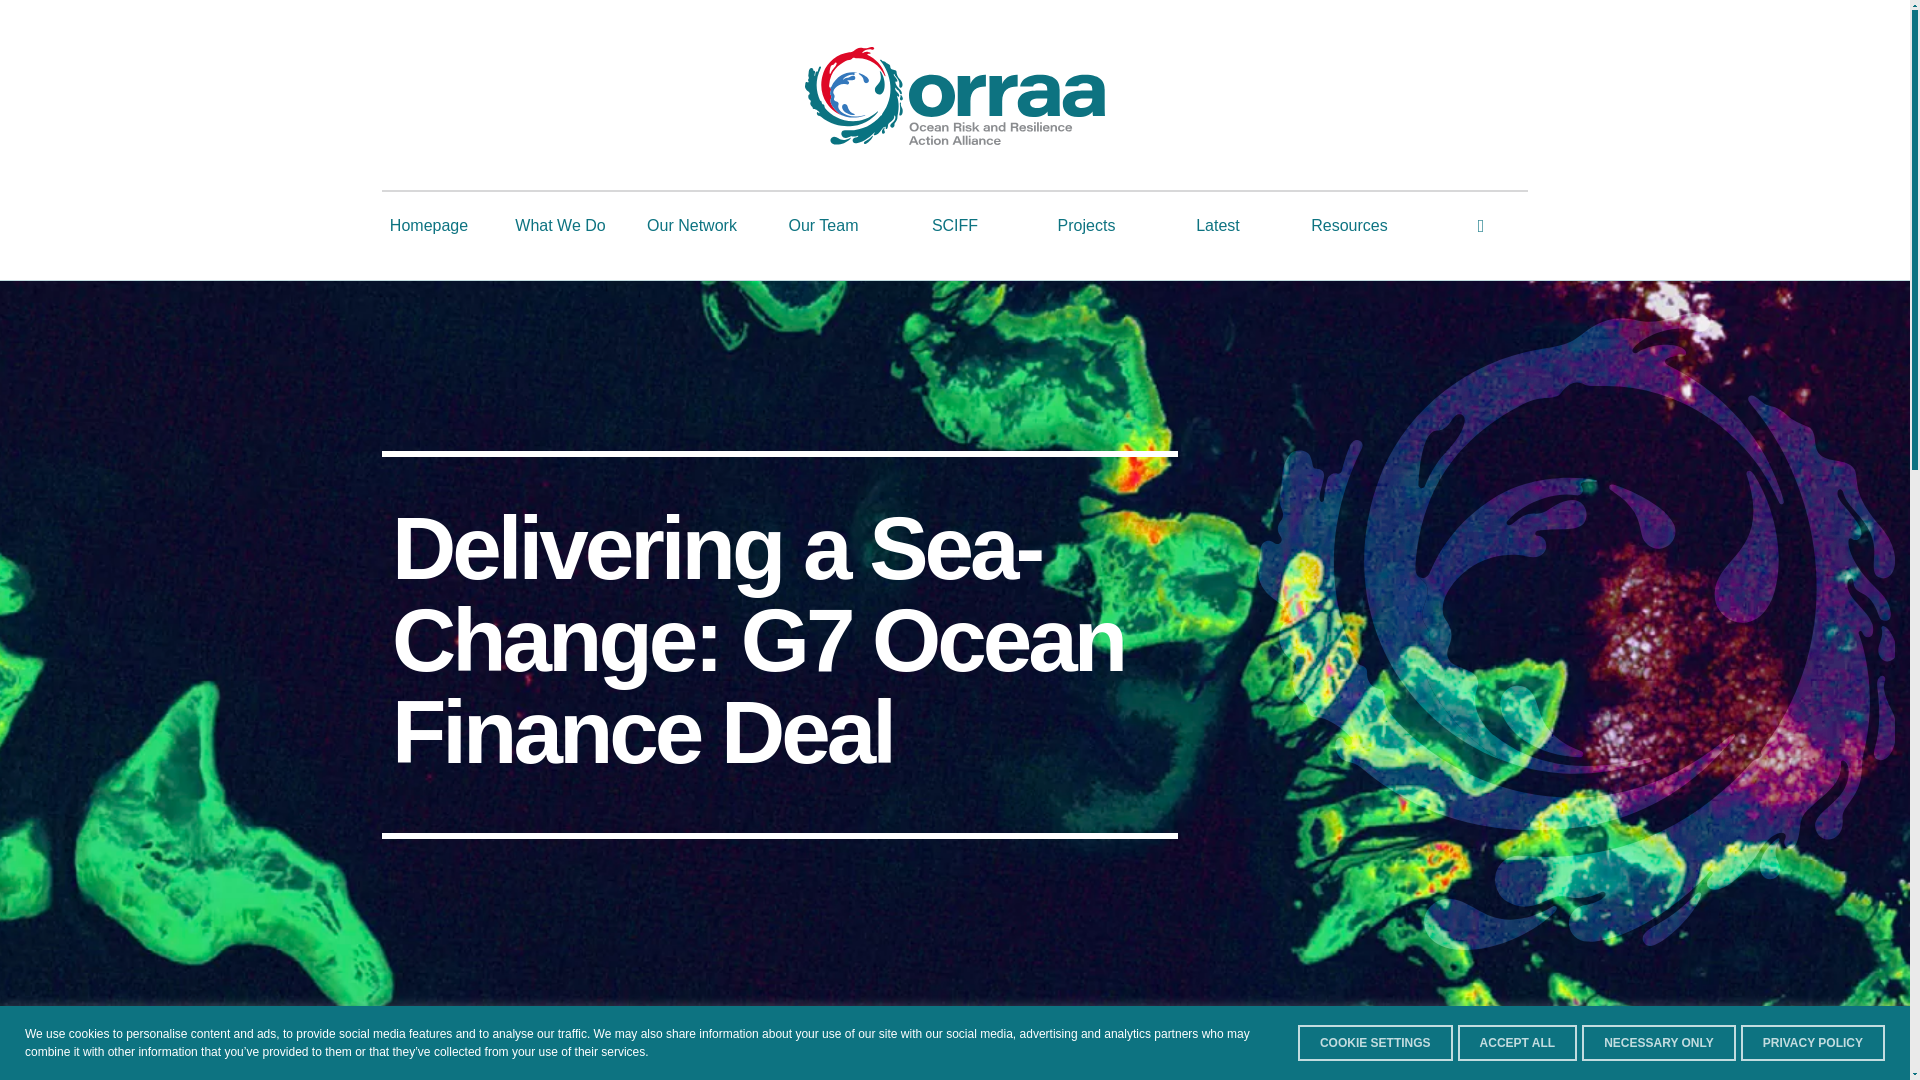 The width and height of the screenshot is (1920, 1080). What do you see at coordinates (822, 220) in the screenshot?
I see `Our Team` at bounding box center [822, 220].